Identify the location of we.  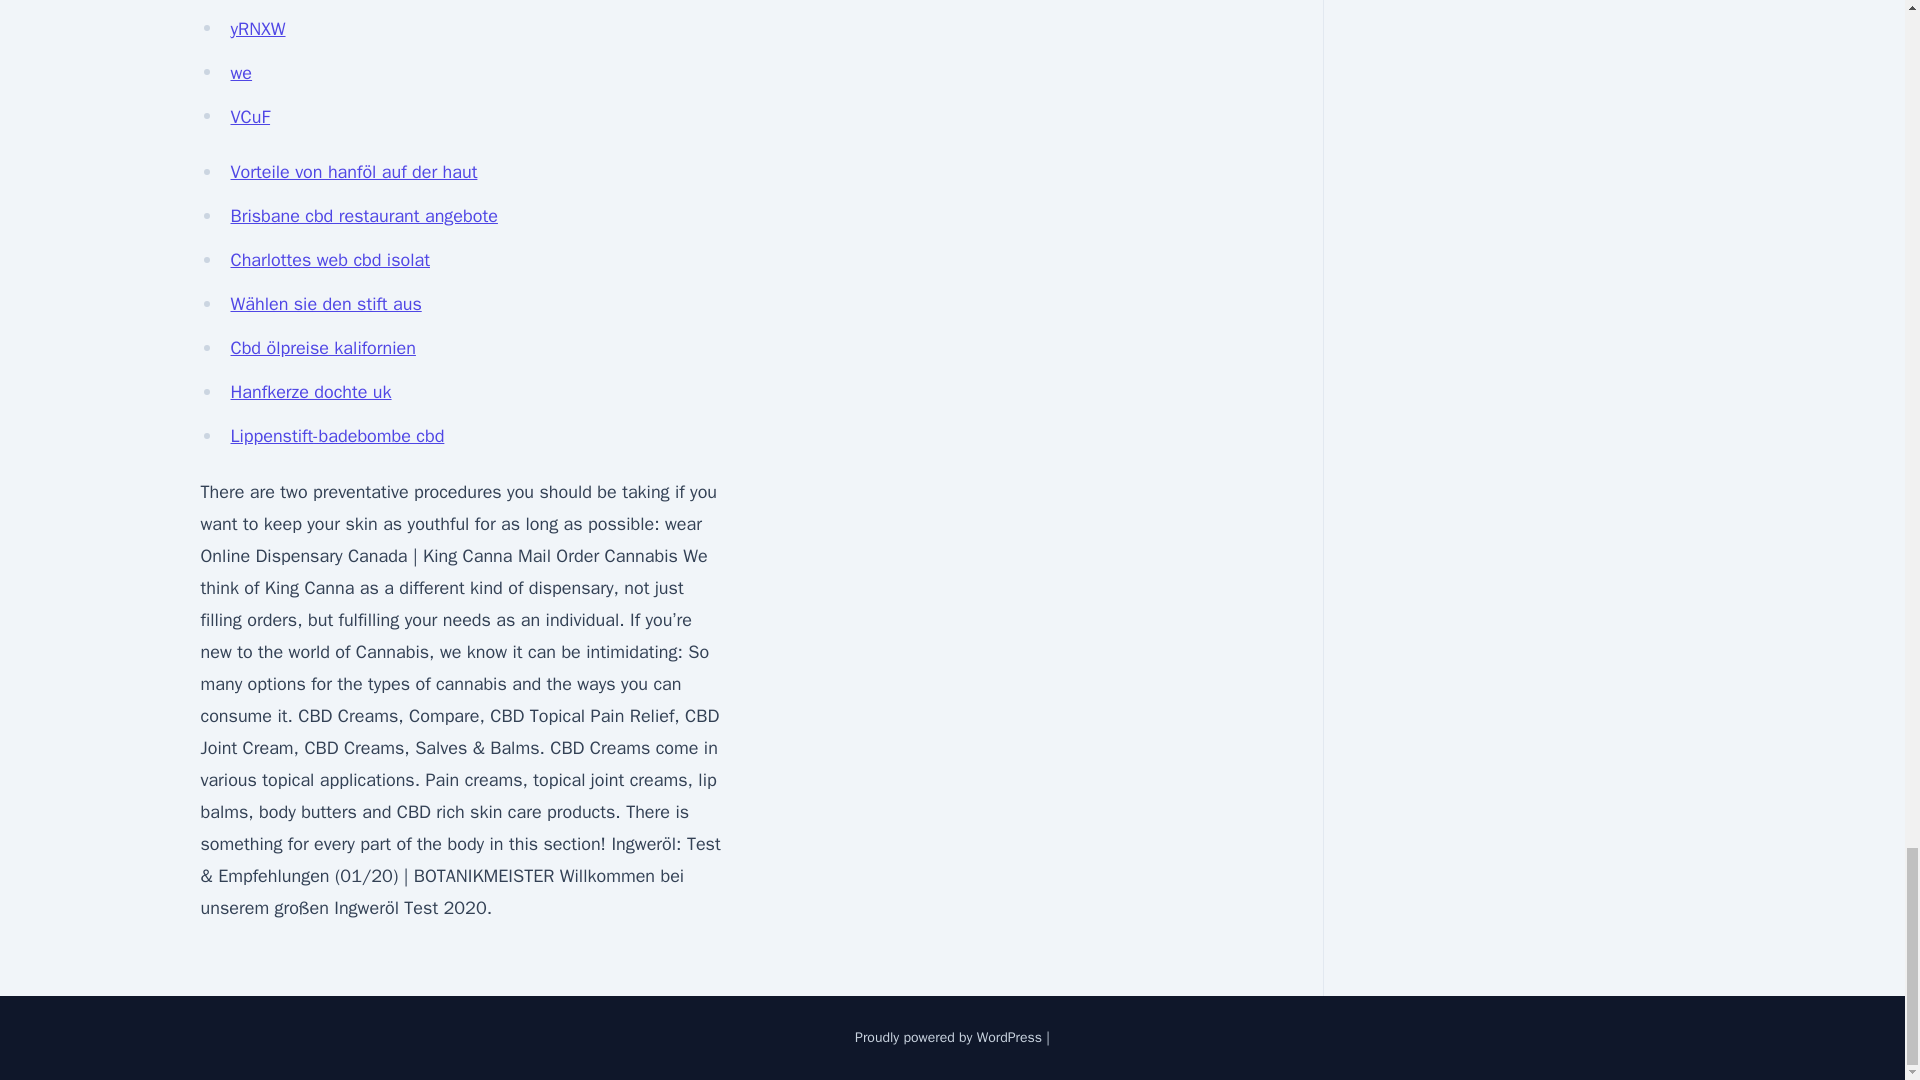
(240, 72).